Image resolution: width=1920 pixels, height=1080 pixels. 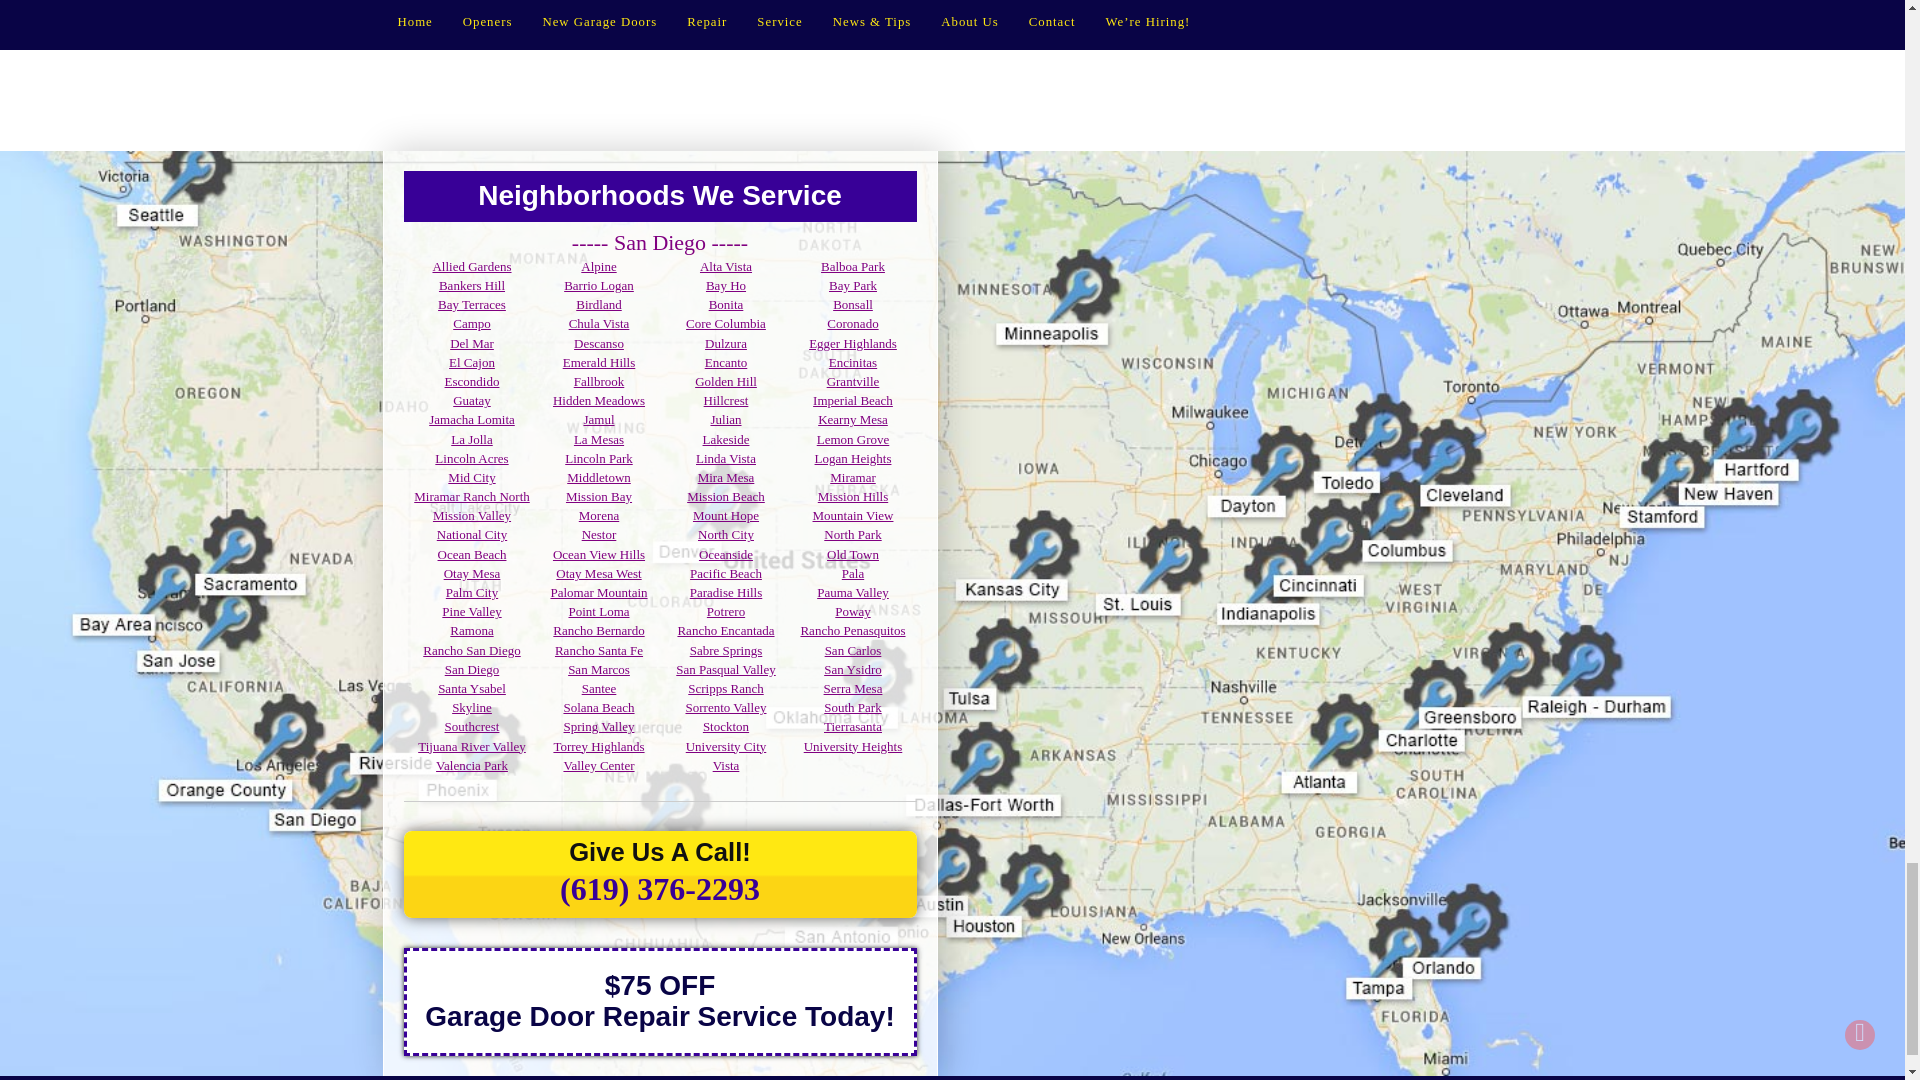 What do you see at coordinates (726, 266) in the screenshot?
I see `Alta Vista` at bounding box center [726, 266].